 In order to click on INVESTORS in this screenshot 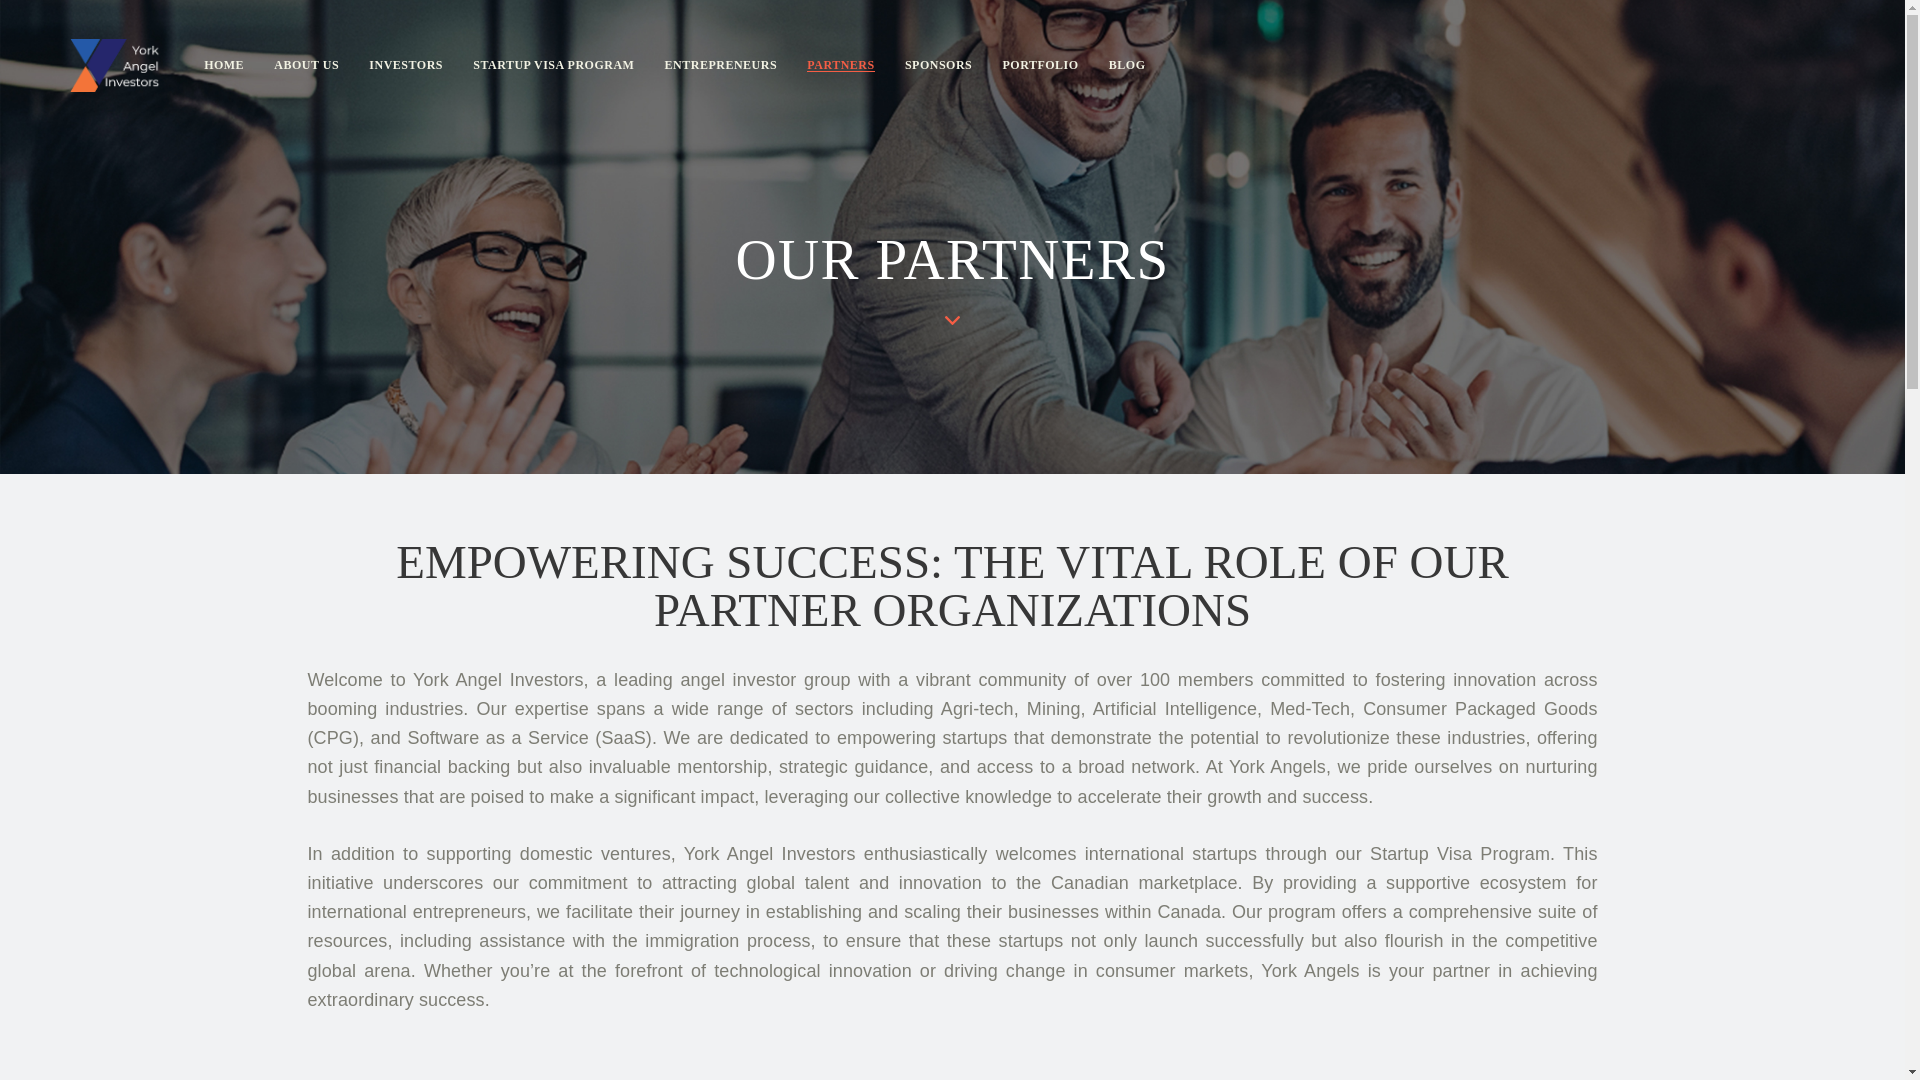, I will do `click(406, 66)`.